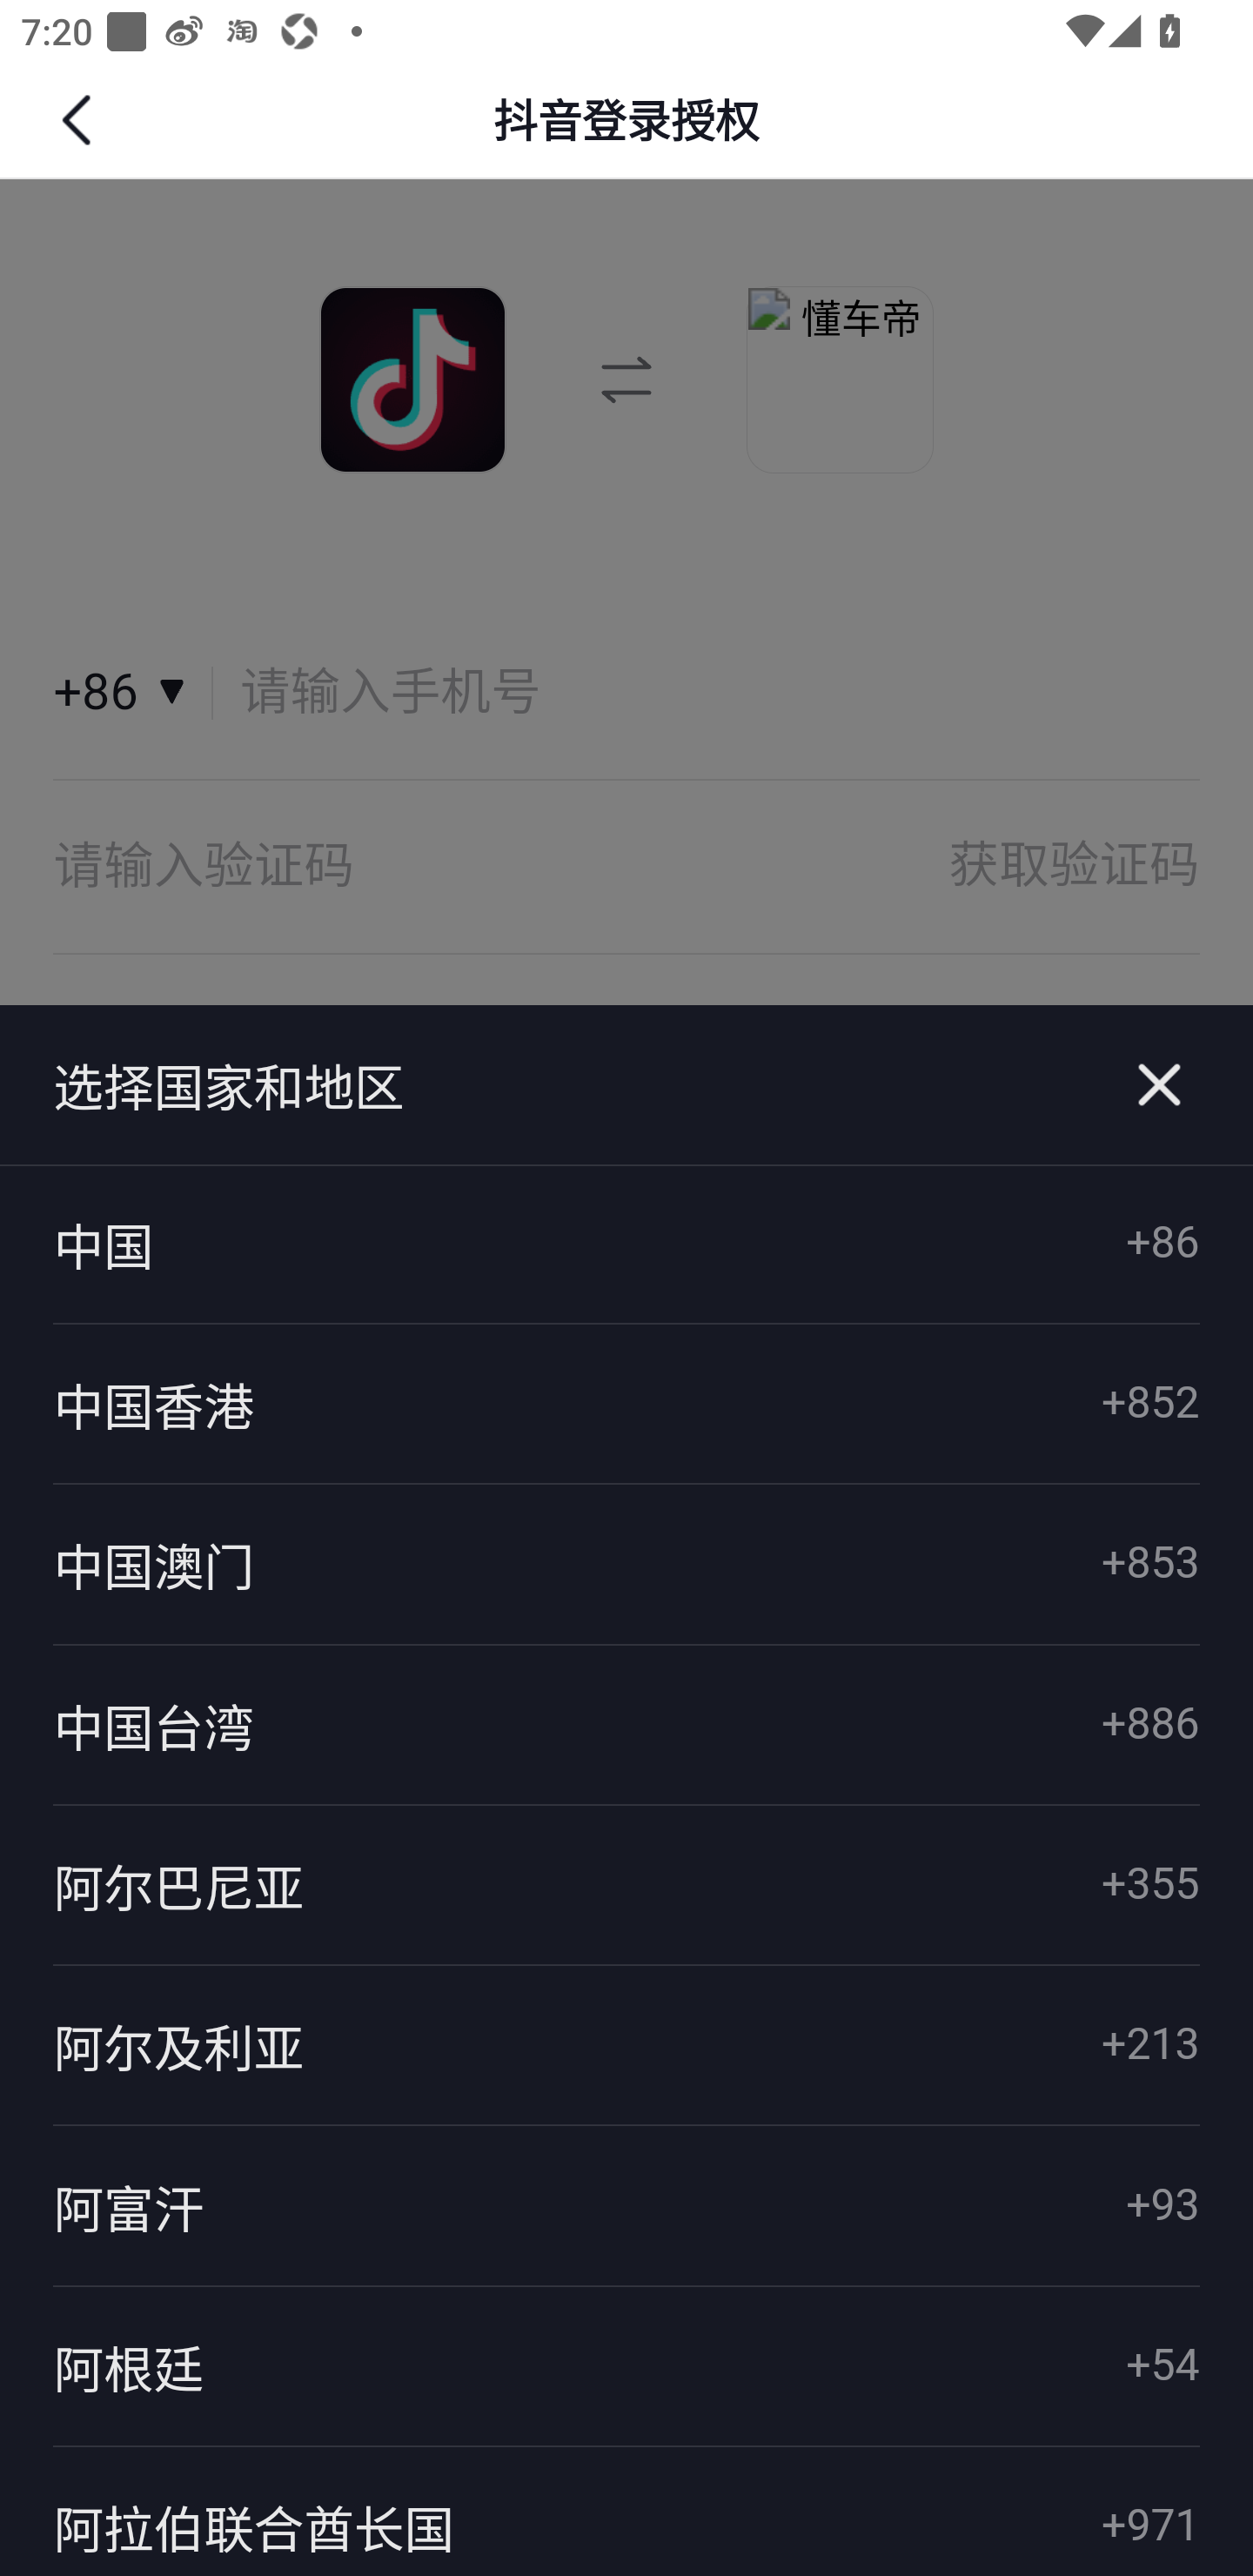 This screenshot has width=1253, height=2576. What do you see at coordinates (626, 1885) in the screenshot?
I see `阿尔巴尼亚+355` at bounding box center [626, 1885].